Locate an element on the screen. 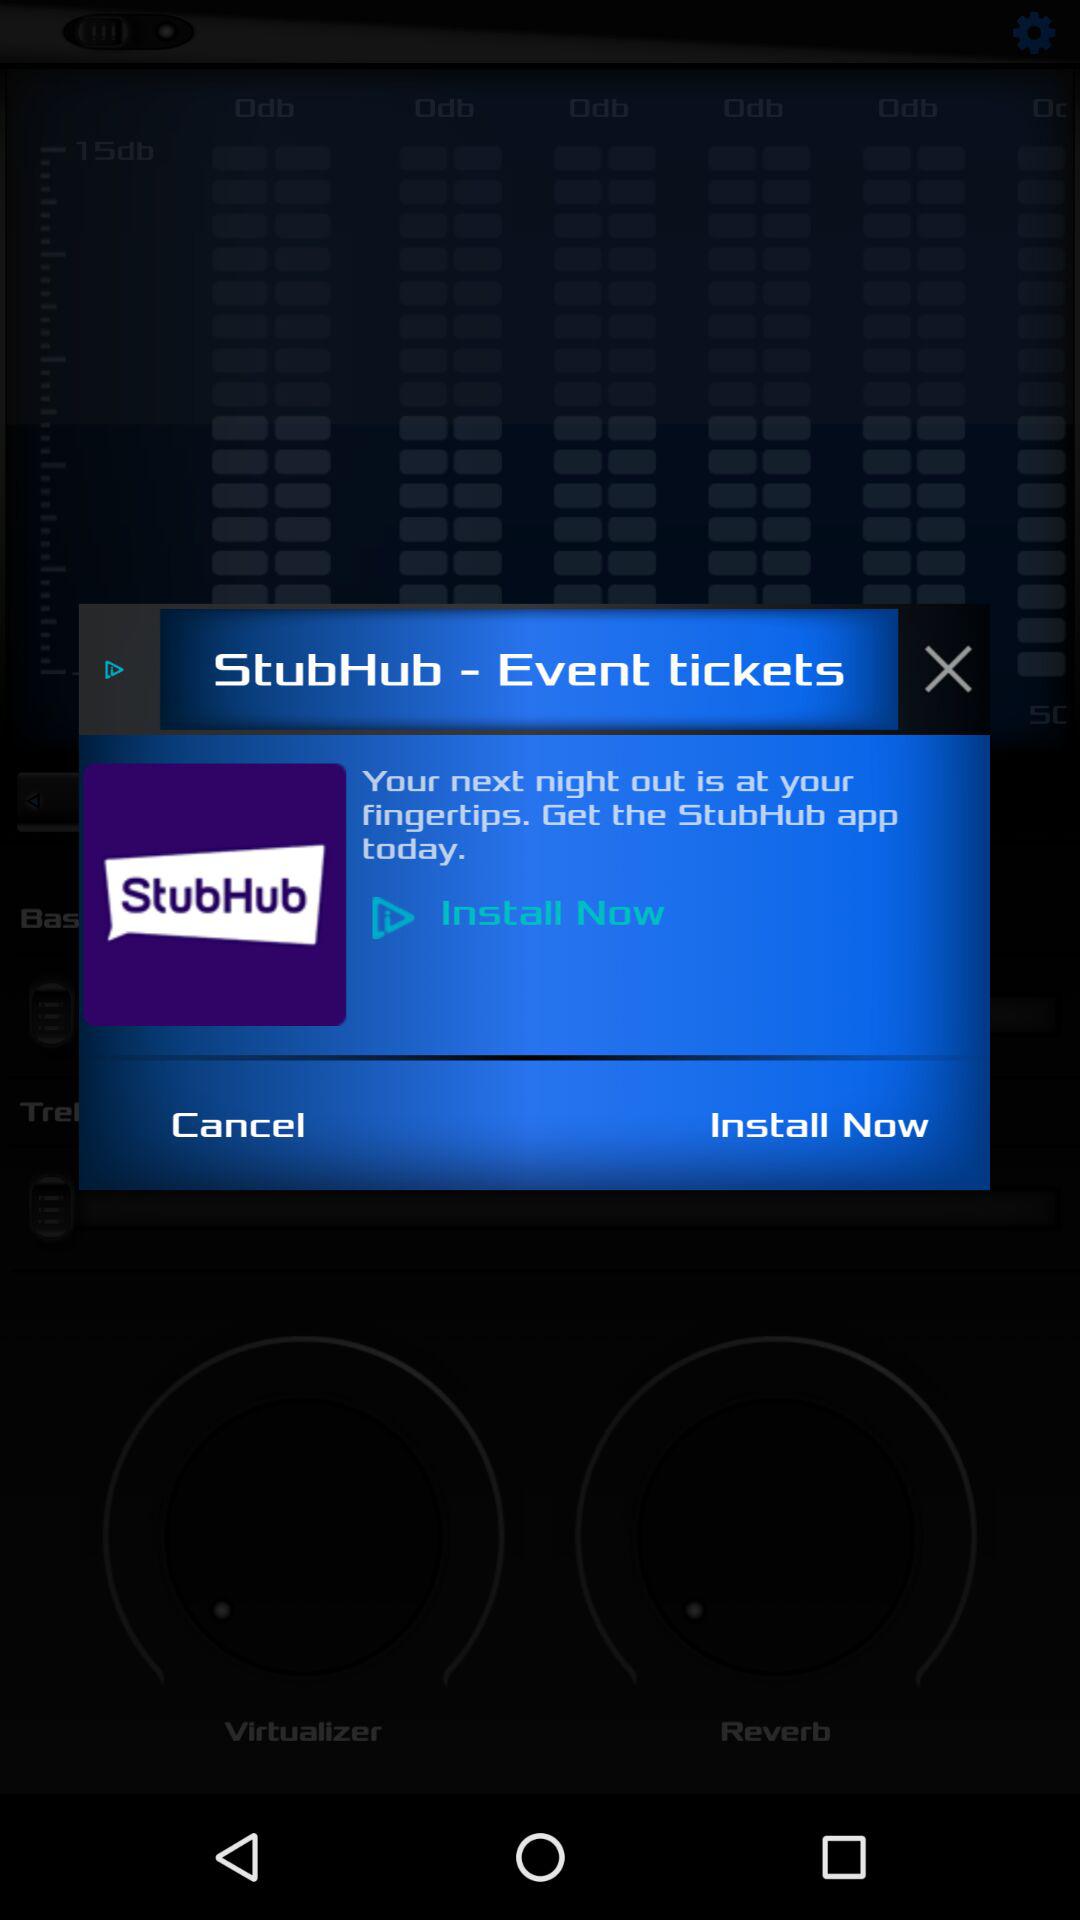 The image size is (1080, 1920). tap the icon next to your next night item is located at coordinates (226, 894).